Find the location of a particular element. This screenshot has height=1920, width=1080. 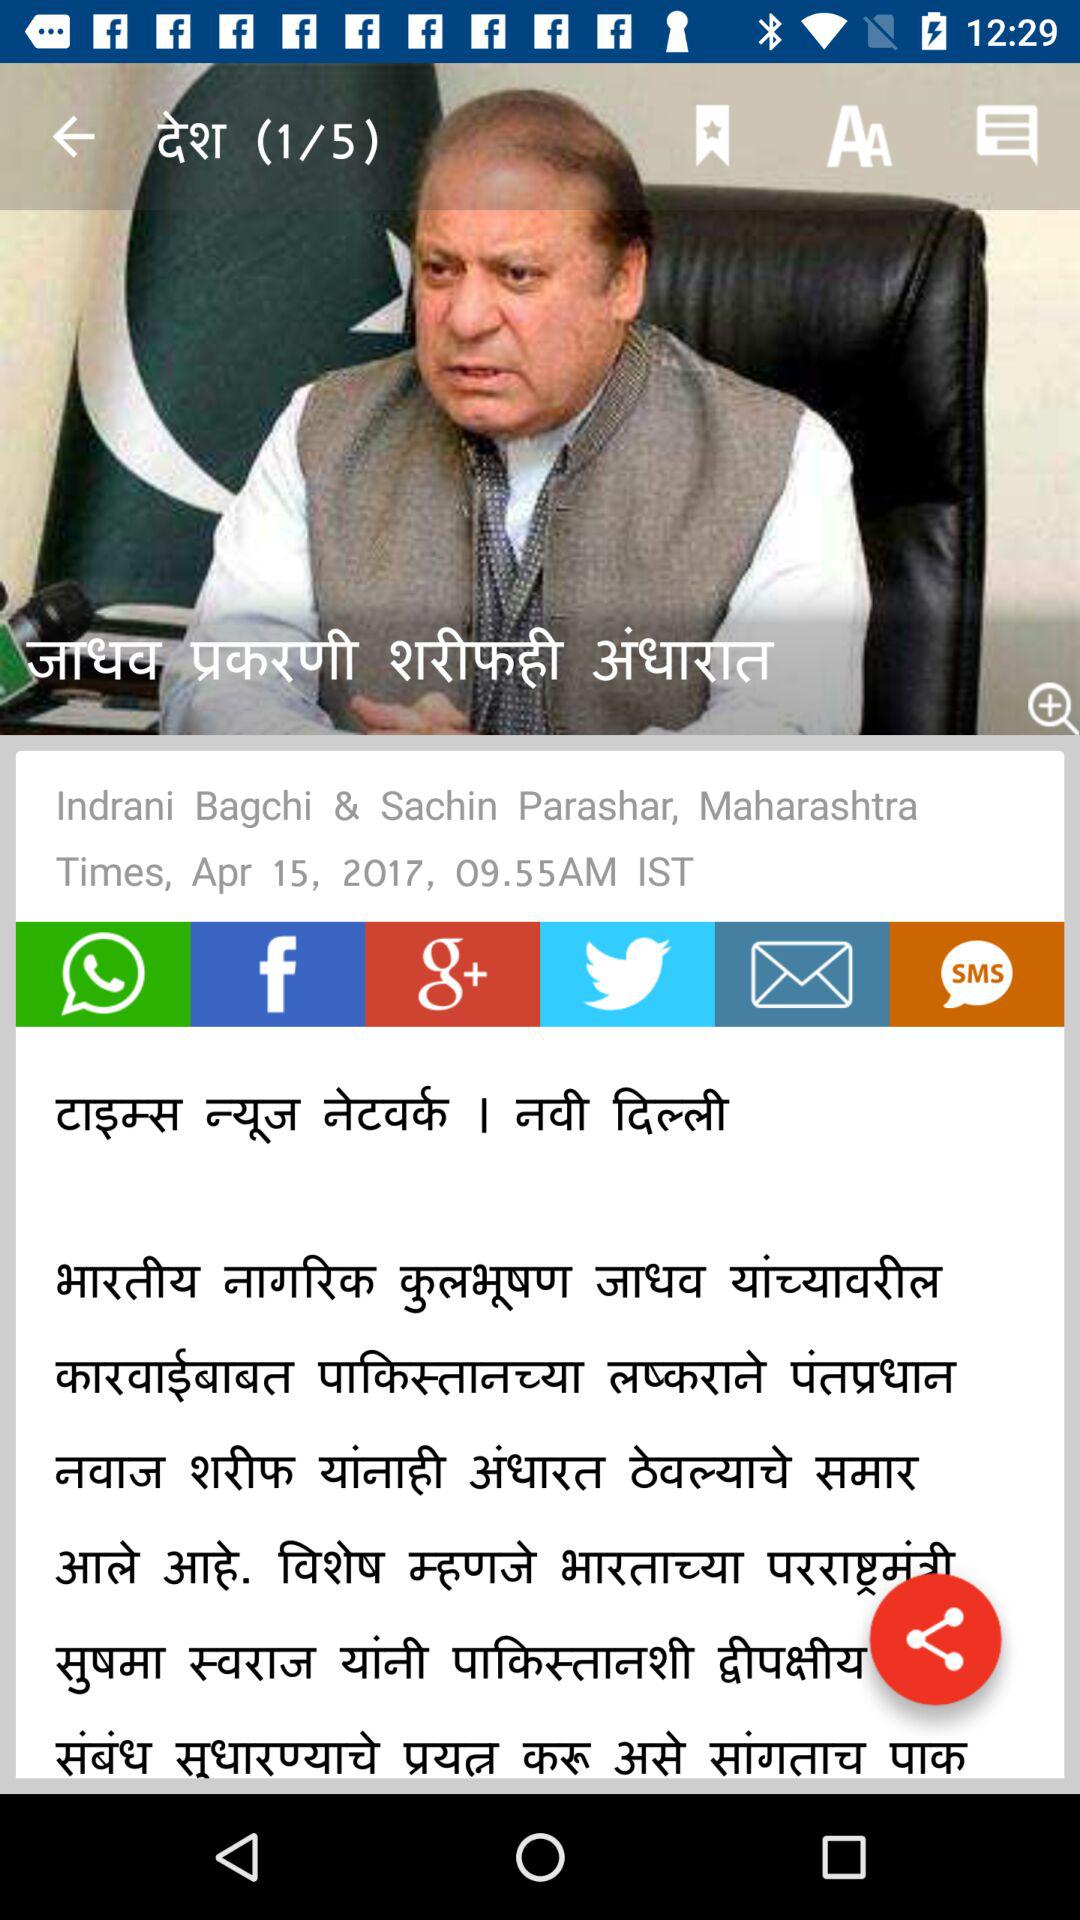

the symbol of whats up is located at coordinates (102, 974).